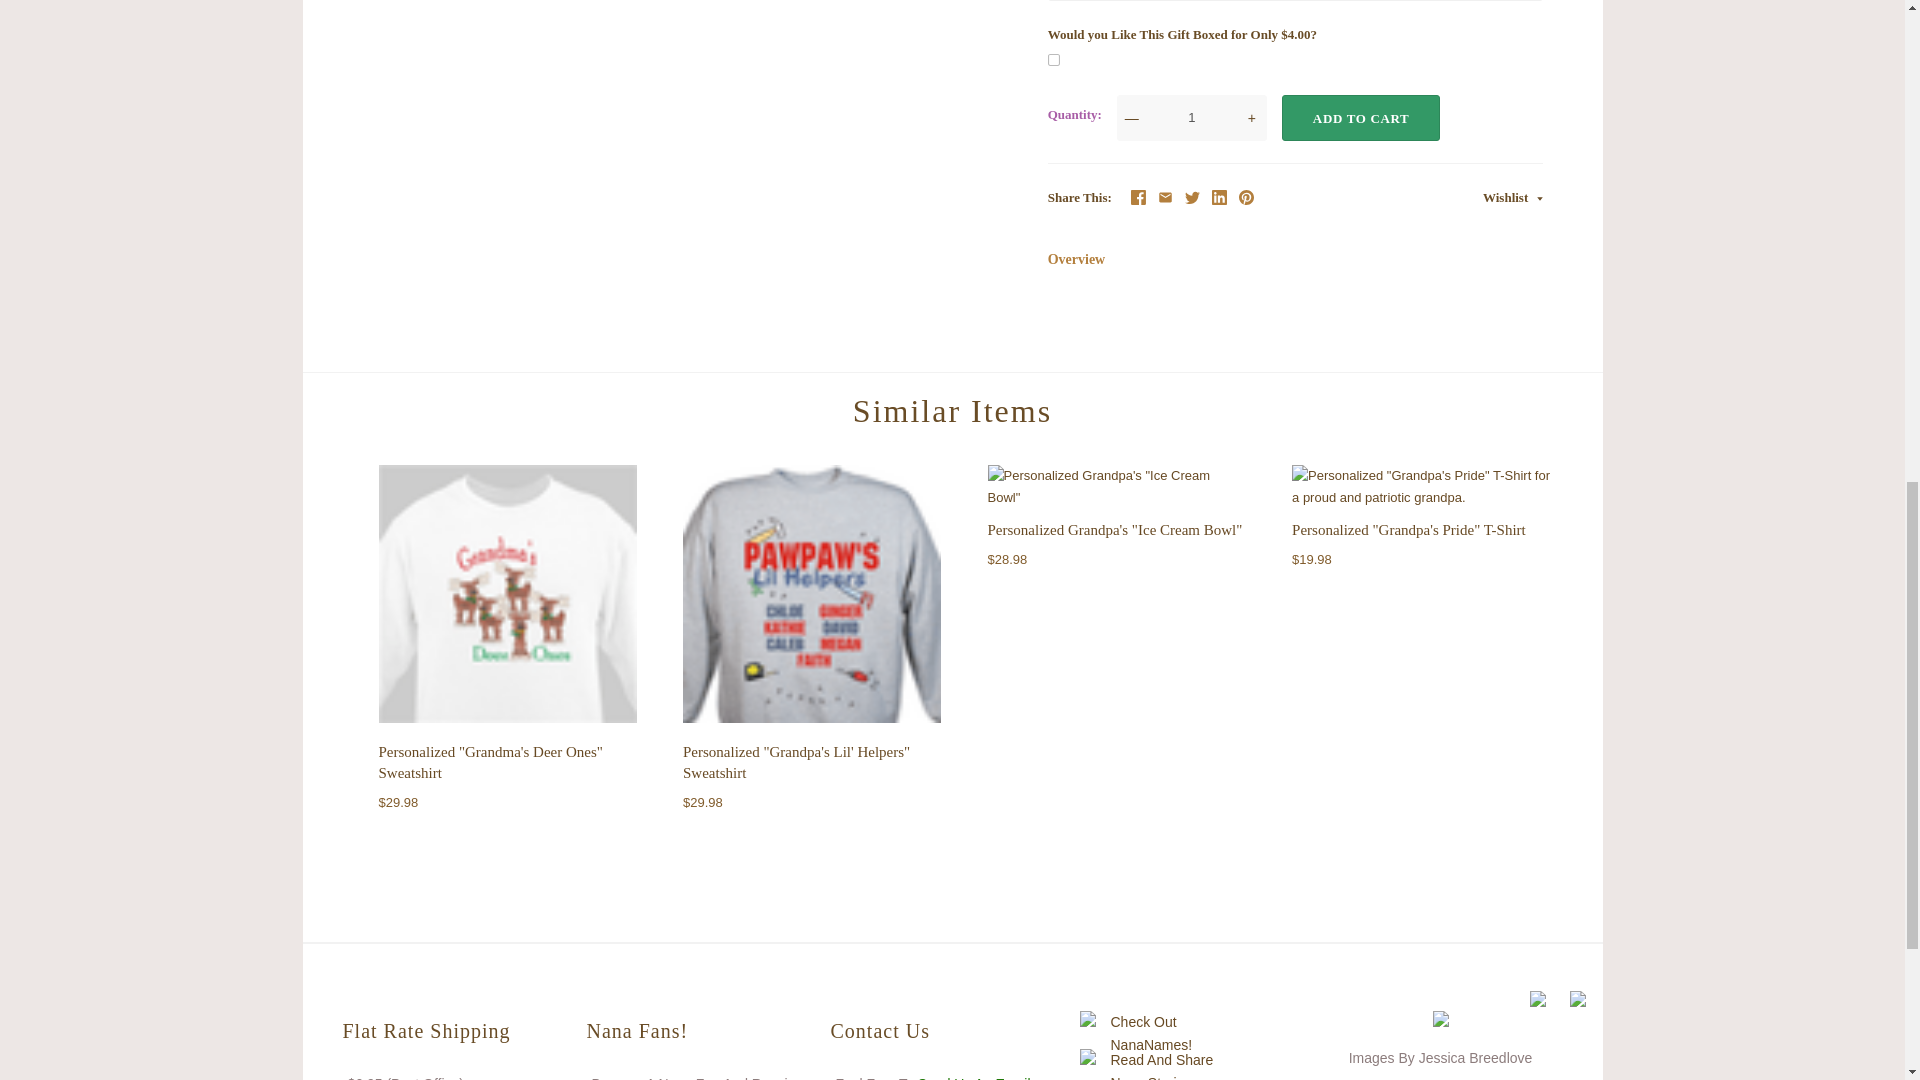 The image size is (1920, 1080). I want to click on Personalized Grandpa's "Ice Cream Bowl", so click(1115, 529).